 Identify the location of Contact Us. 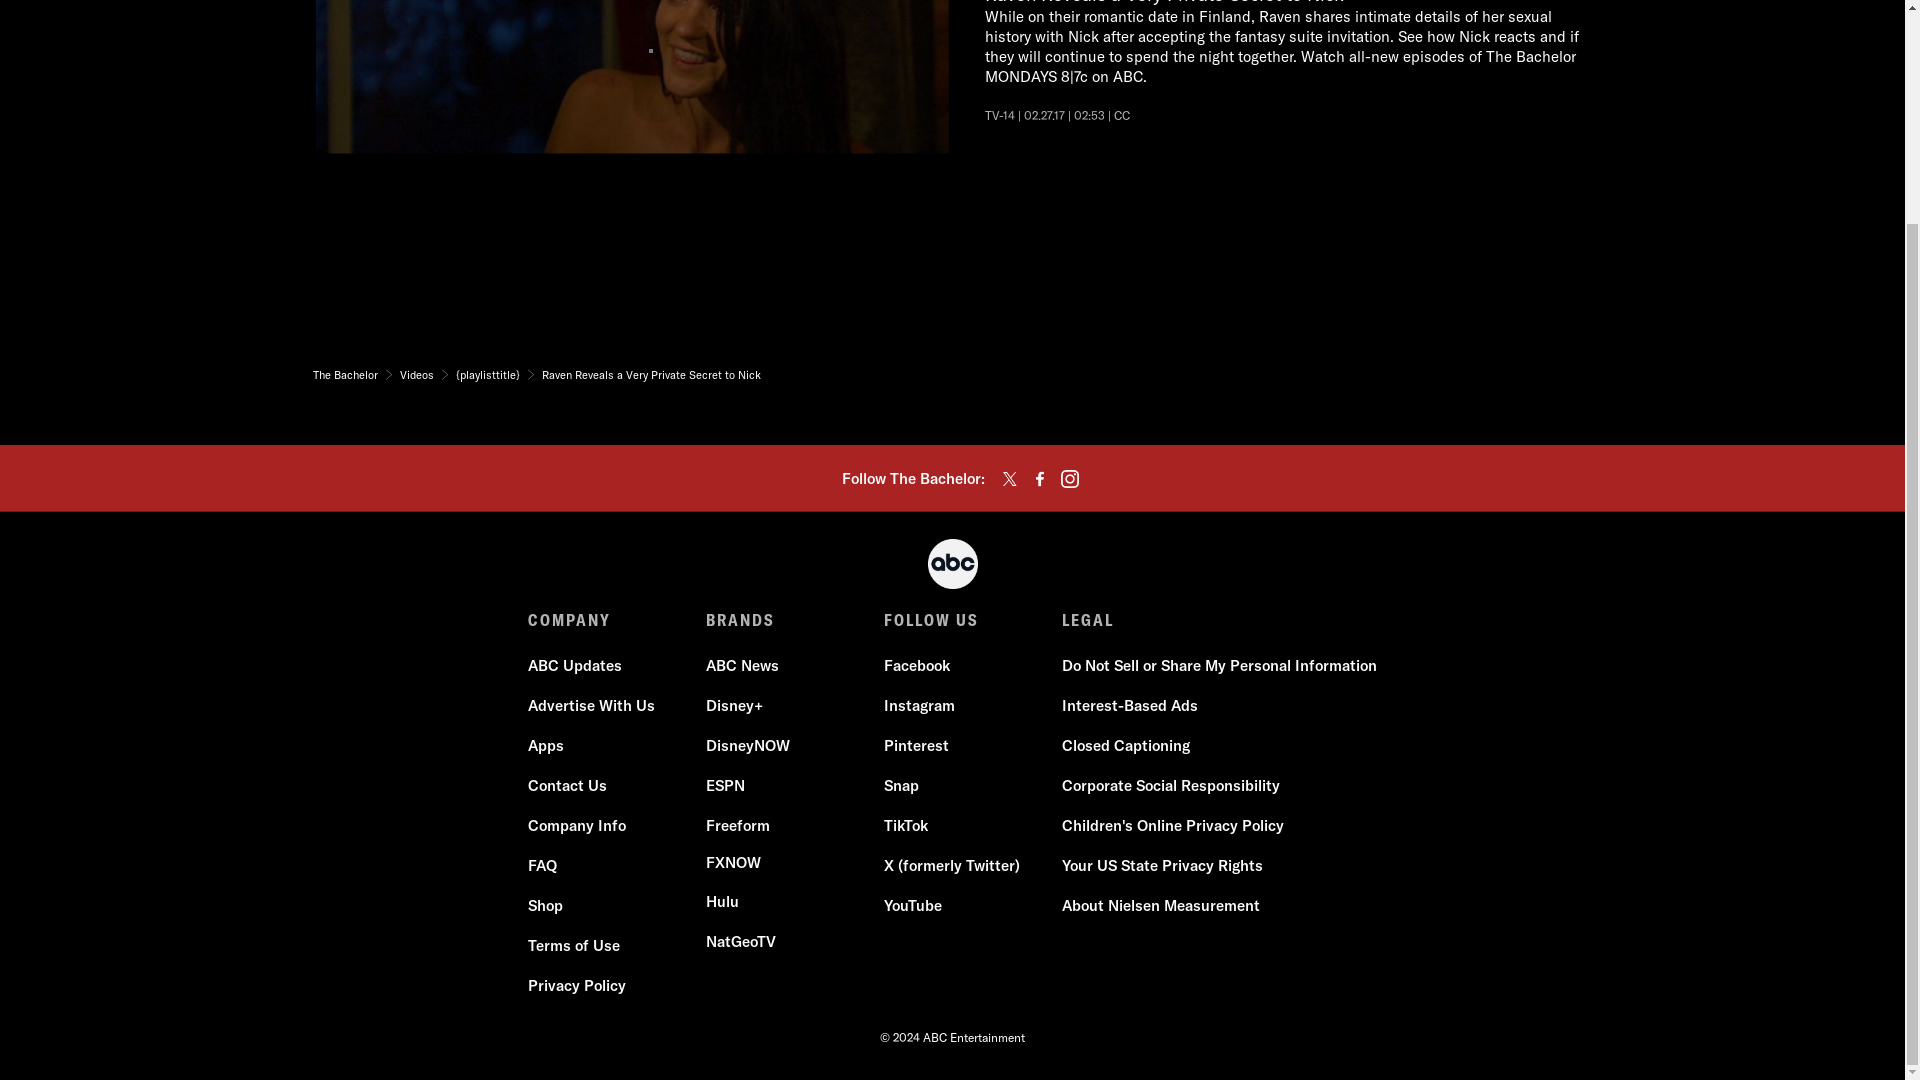
(567, 786).